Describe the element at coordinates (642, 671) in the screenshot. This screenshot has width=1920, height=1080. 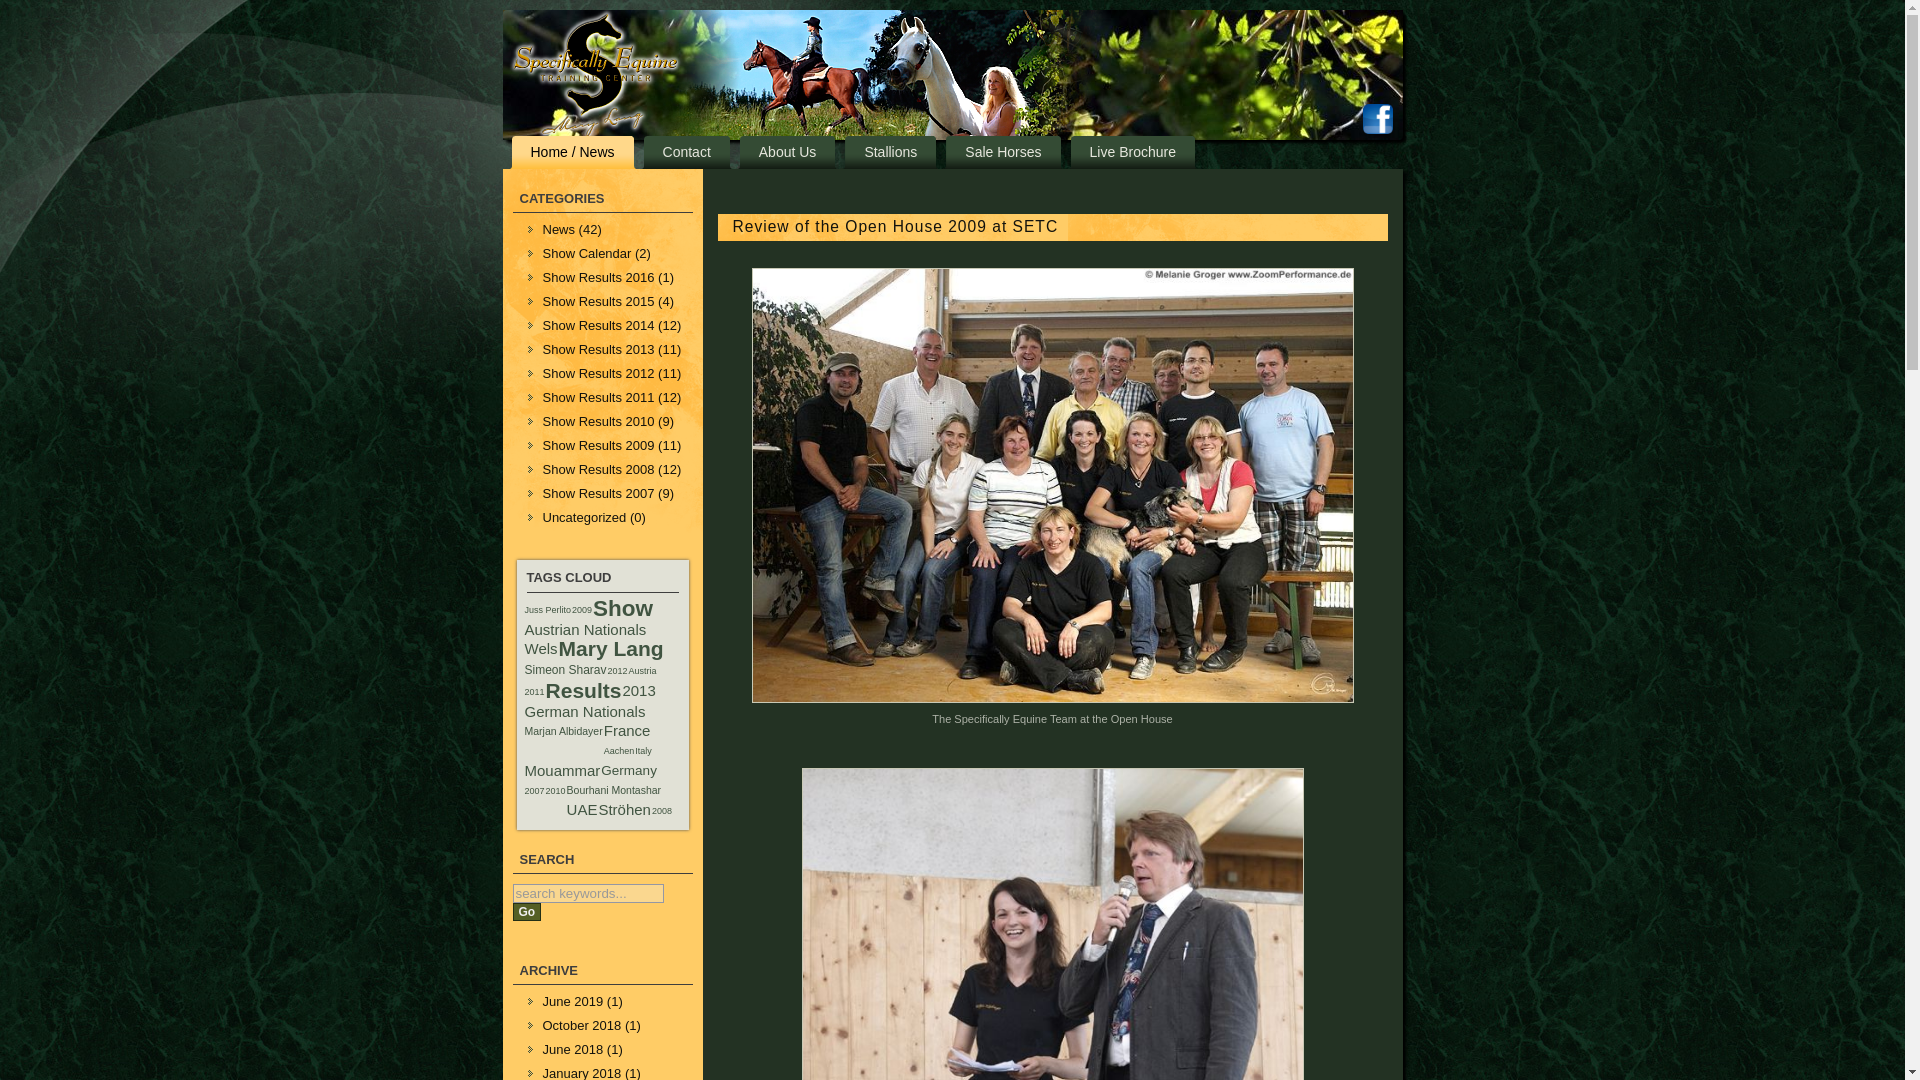
I see `12` at that location.